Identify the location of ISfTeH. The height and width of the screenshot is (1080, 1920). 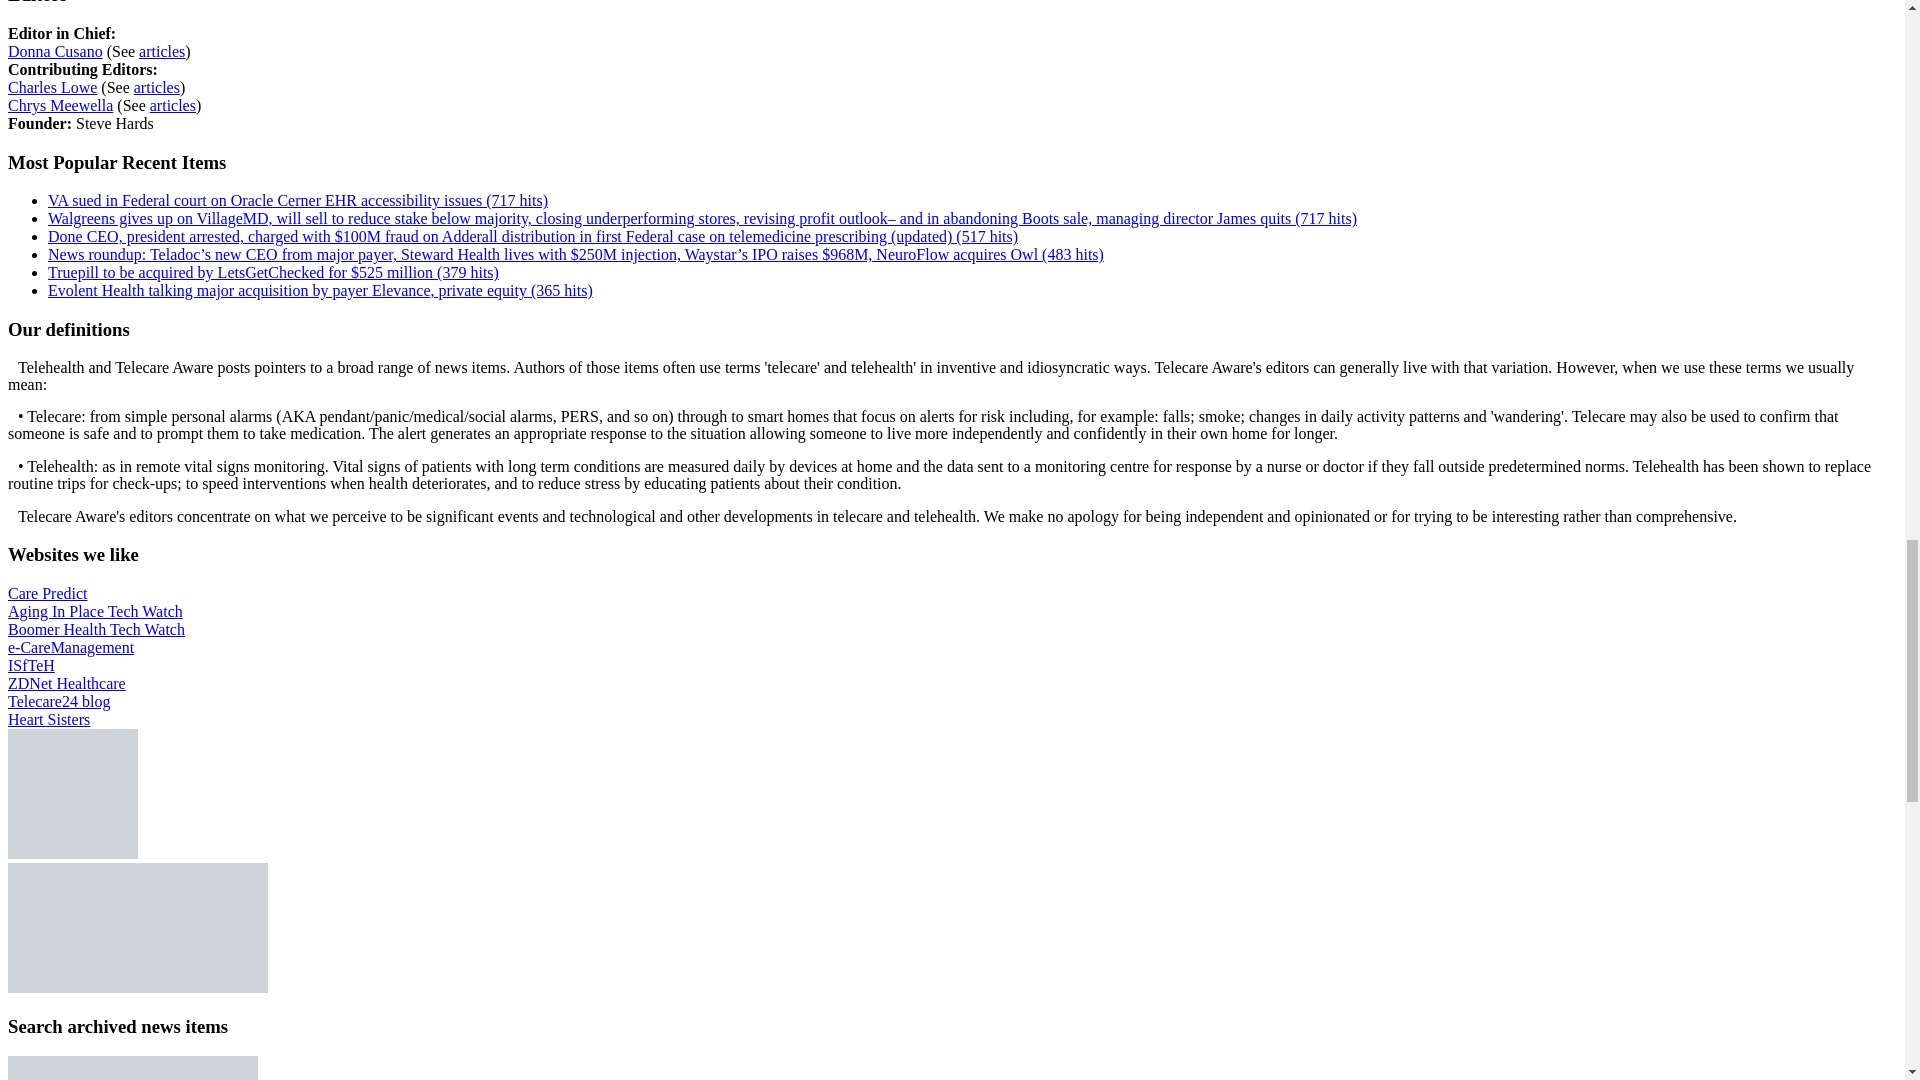
(31, 664).